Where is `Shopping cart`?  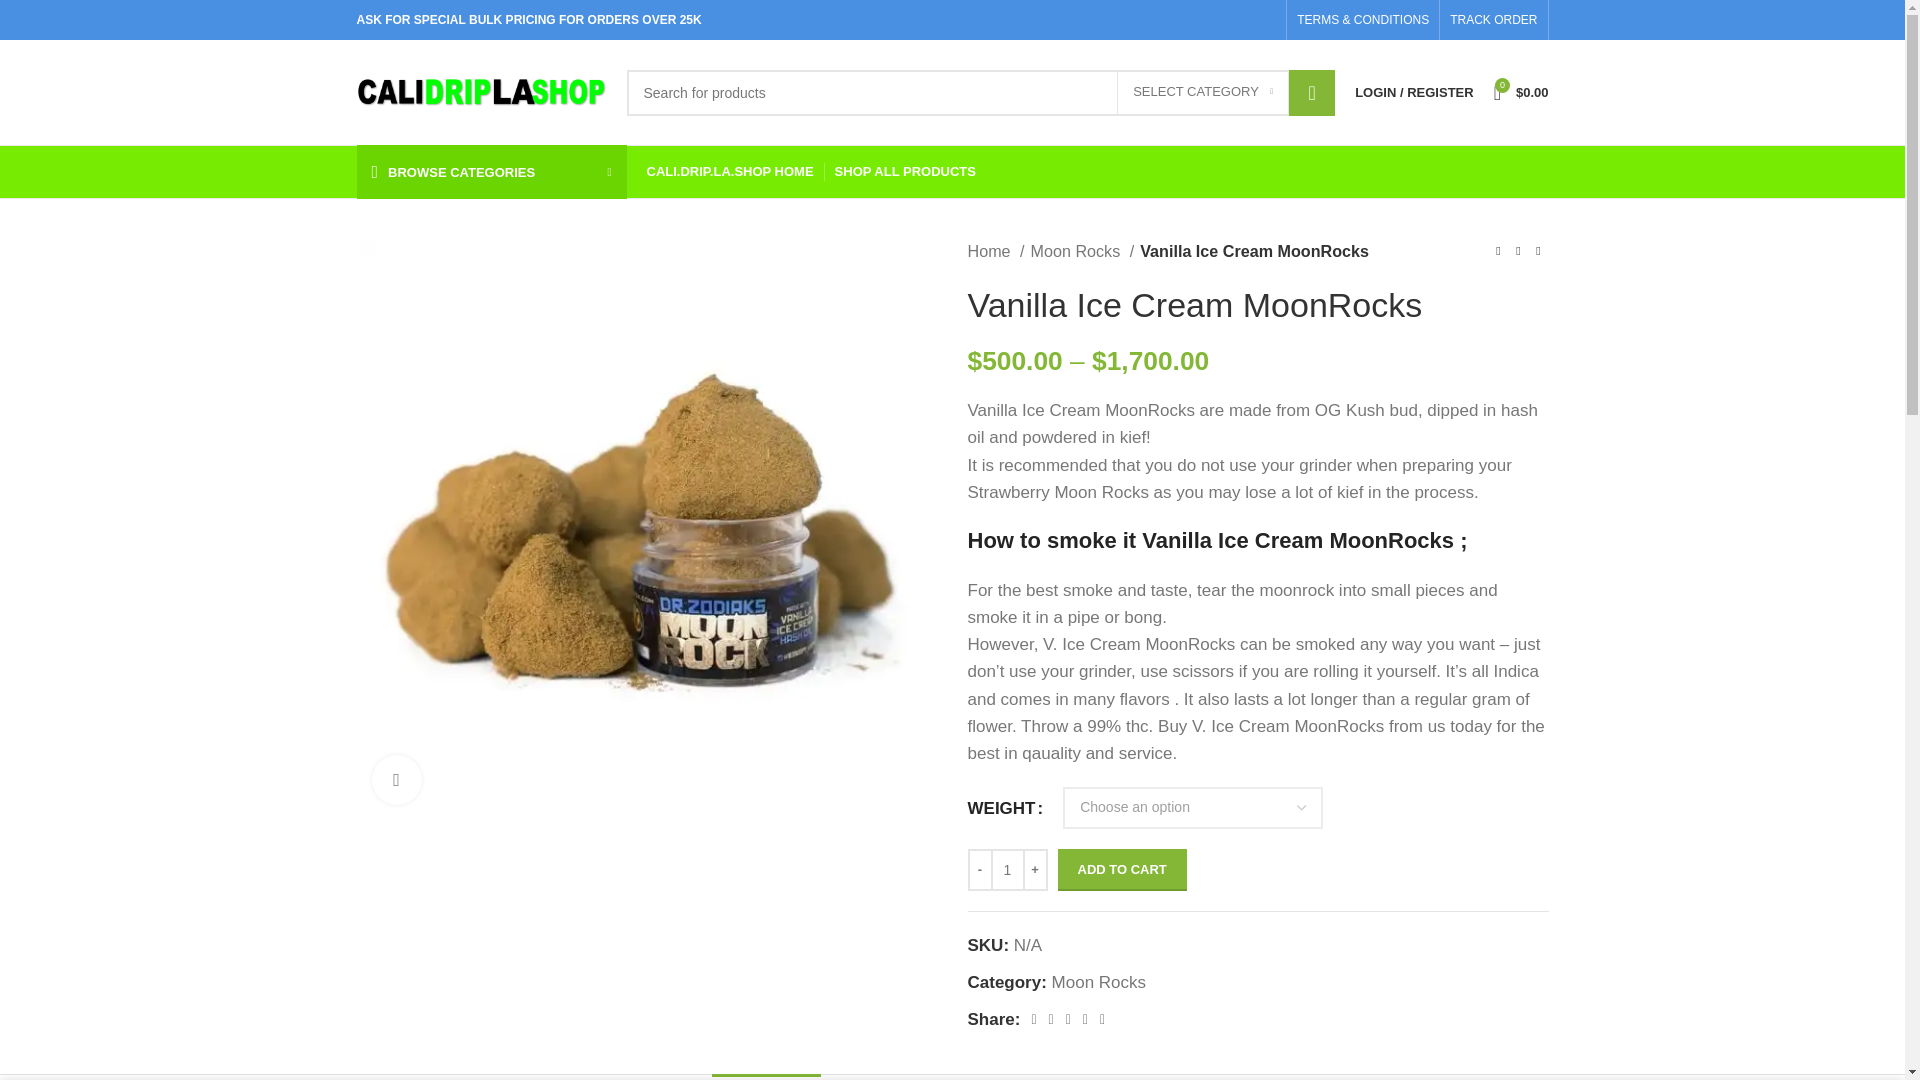
Shopping cart is located at coordinates (1522, 92).